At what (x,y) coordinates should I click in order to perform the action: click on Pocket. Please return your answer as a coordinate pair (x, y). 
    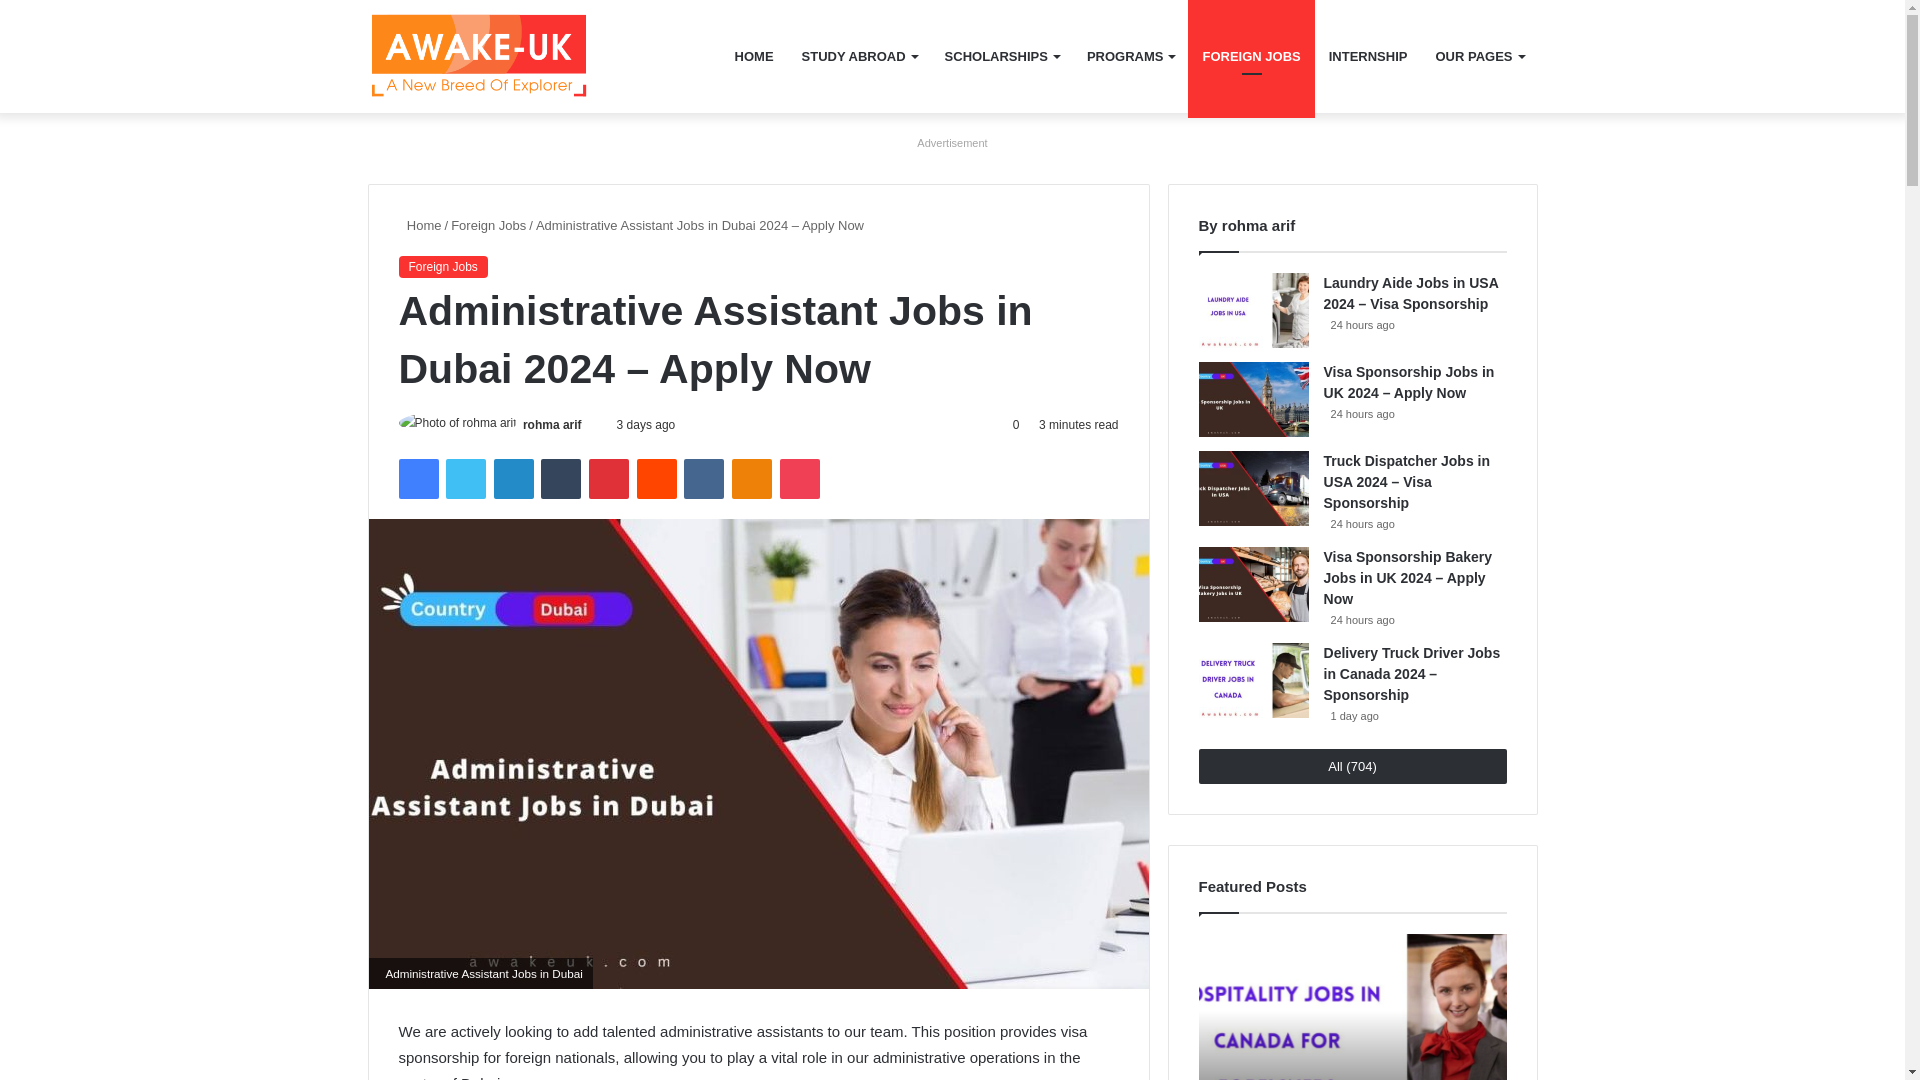
    Looking at the image, I should click on (799, 478).